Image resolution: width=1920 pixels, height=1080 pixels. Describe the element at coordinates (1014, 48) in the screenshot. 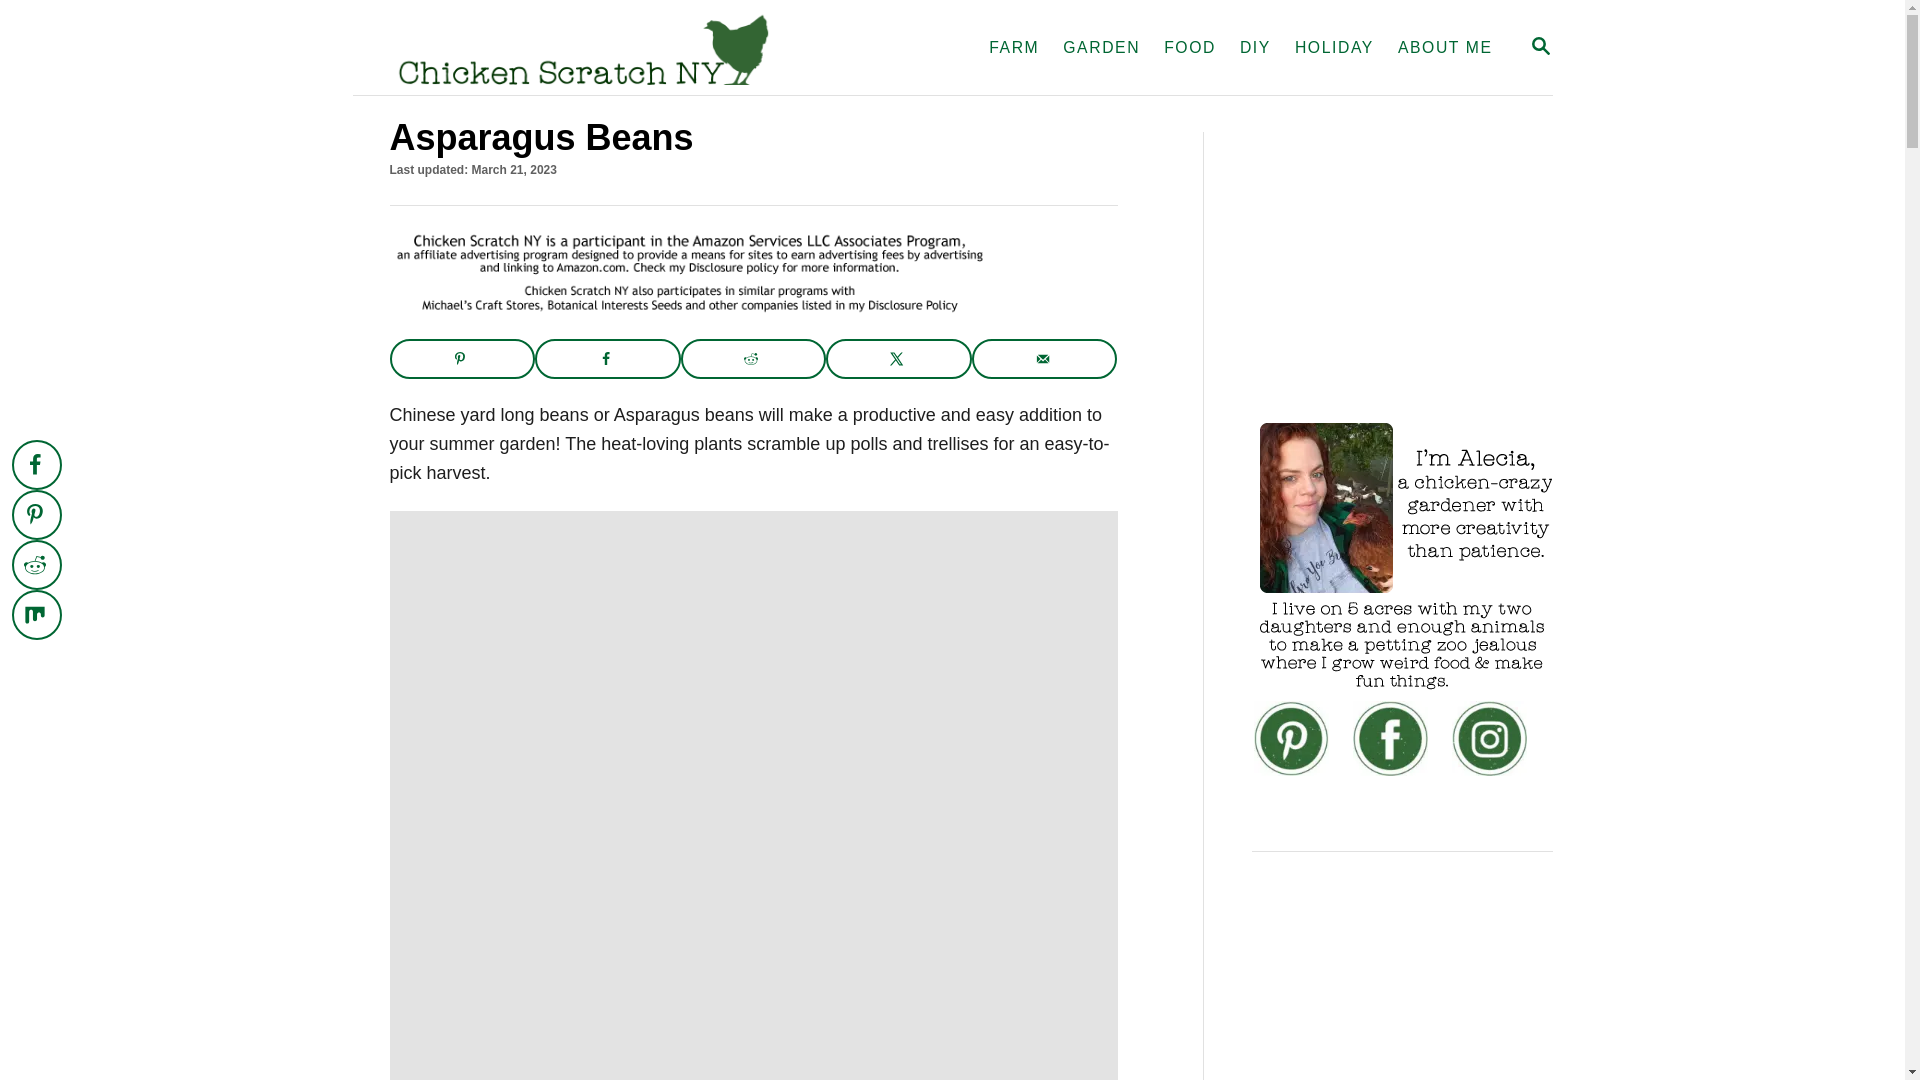

I see `FARM` at that location.